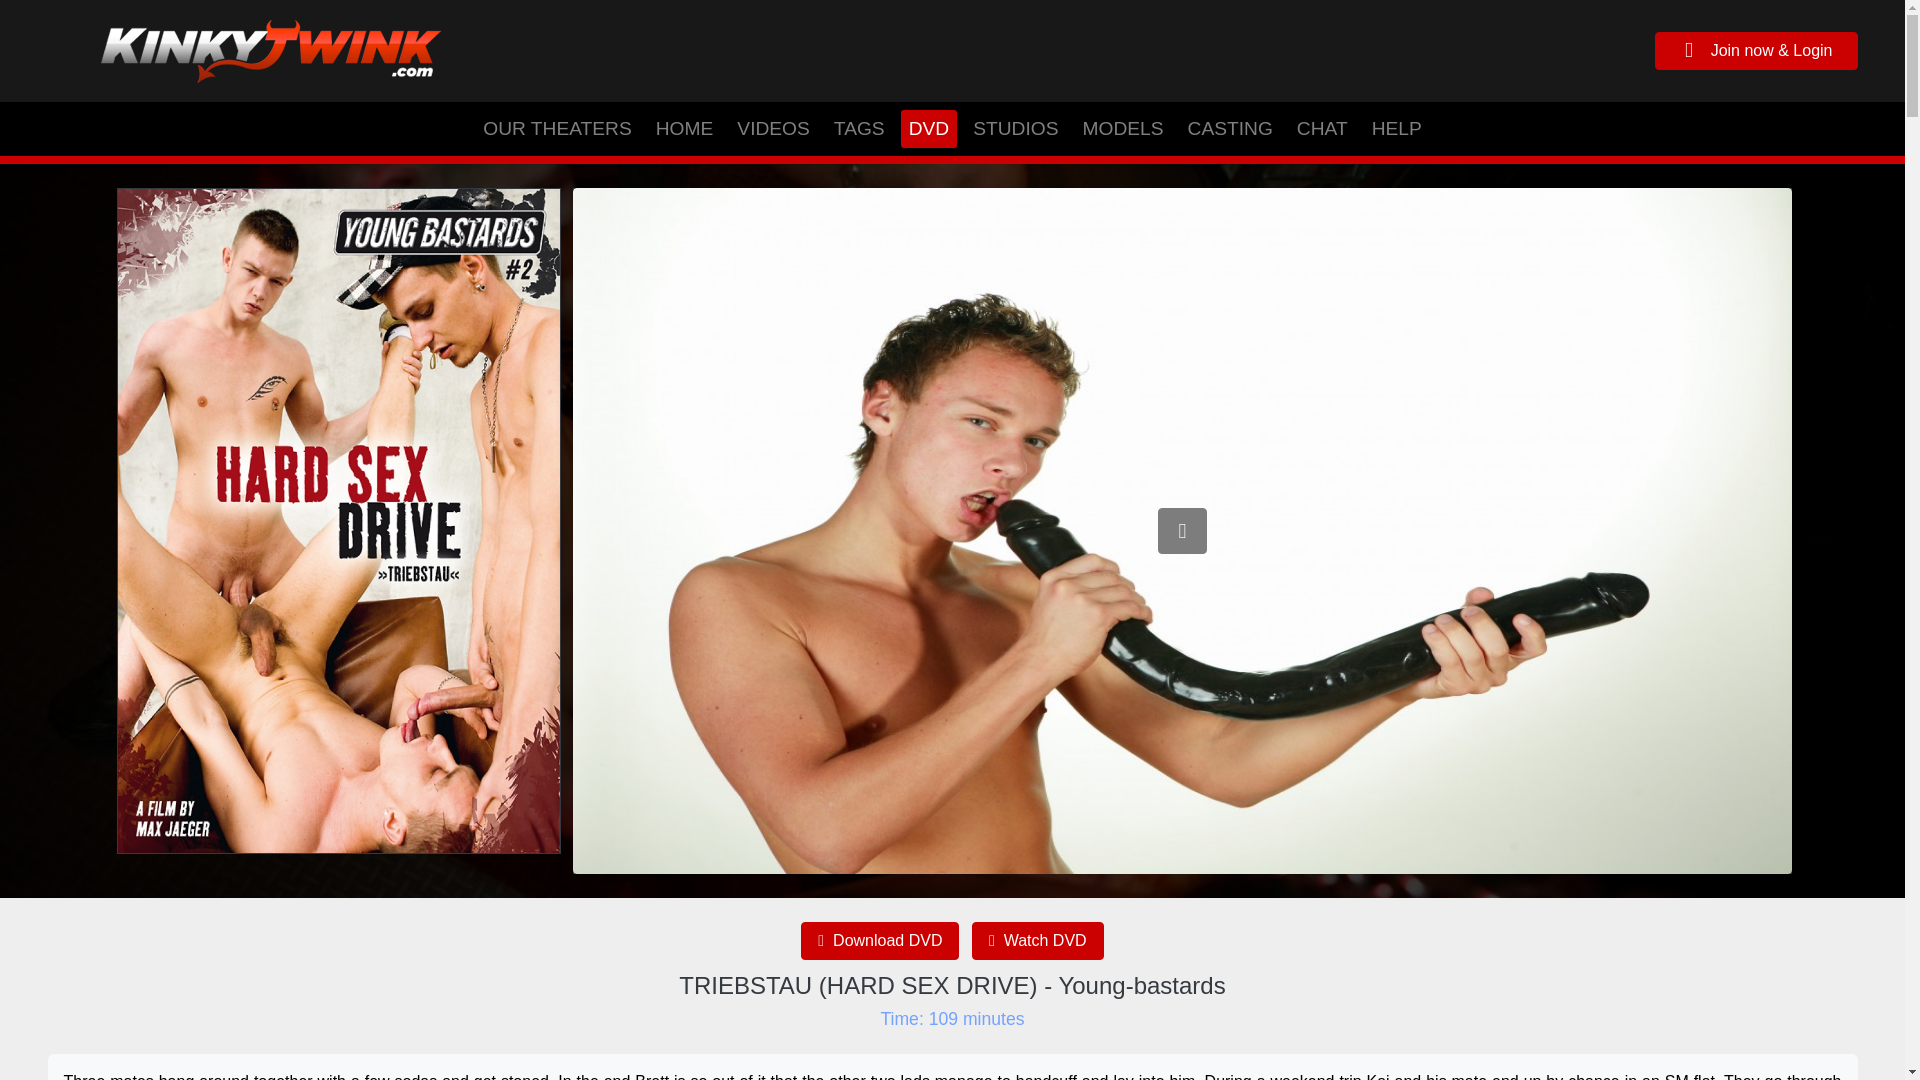 Image resolution: width=1920 pixels, height=1080 pixels. I want to click on VIDEOS, so click(773, 128).